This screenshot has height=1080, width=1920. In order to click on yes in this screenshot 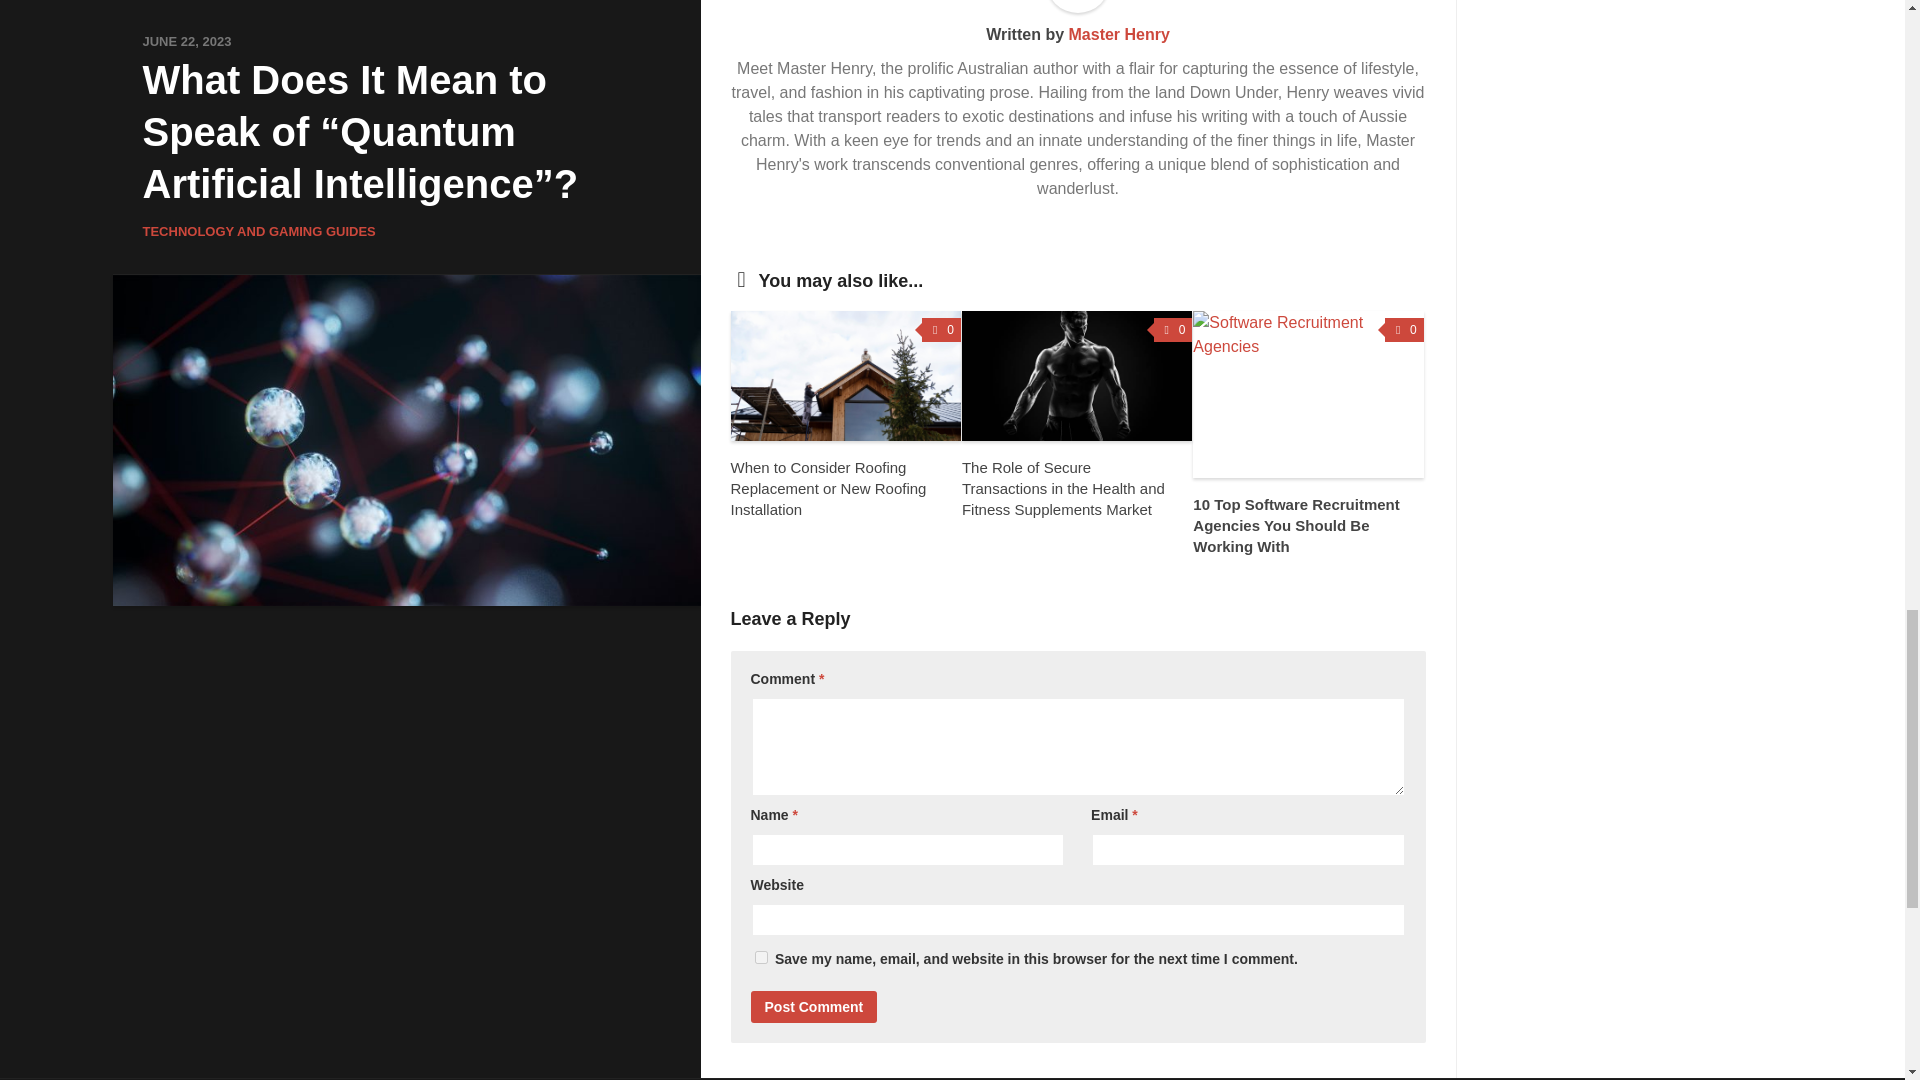, I will do `click(760, 958)`.